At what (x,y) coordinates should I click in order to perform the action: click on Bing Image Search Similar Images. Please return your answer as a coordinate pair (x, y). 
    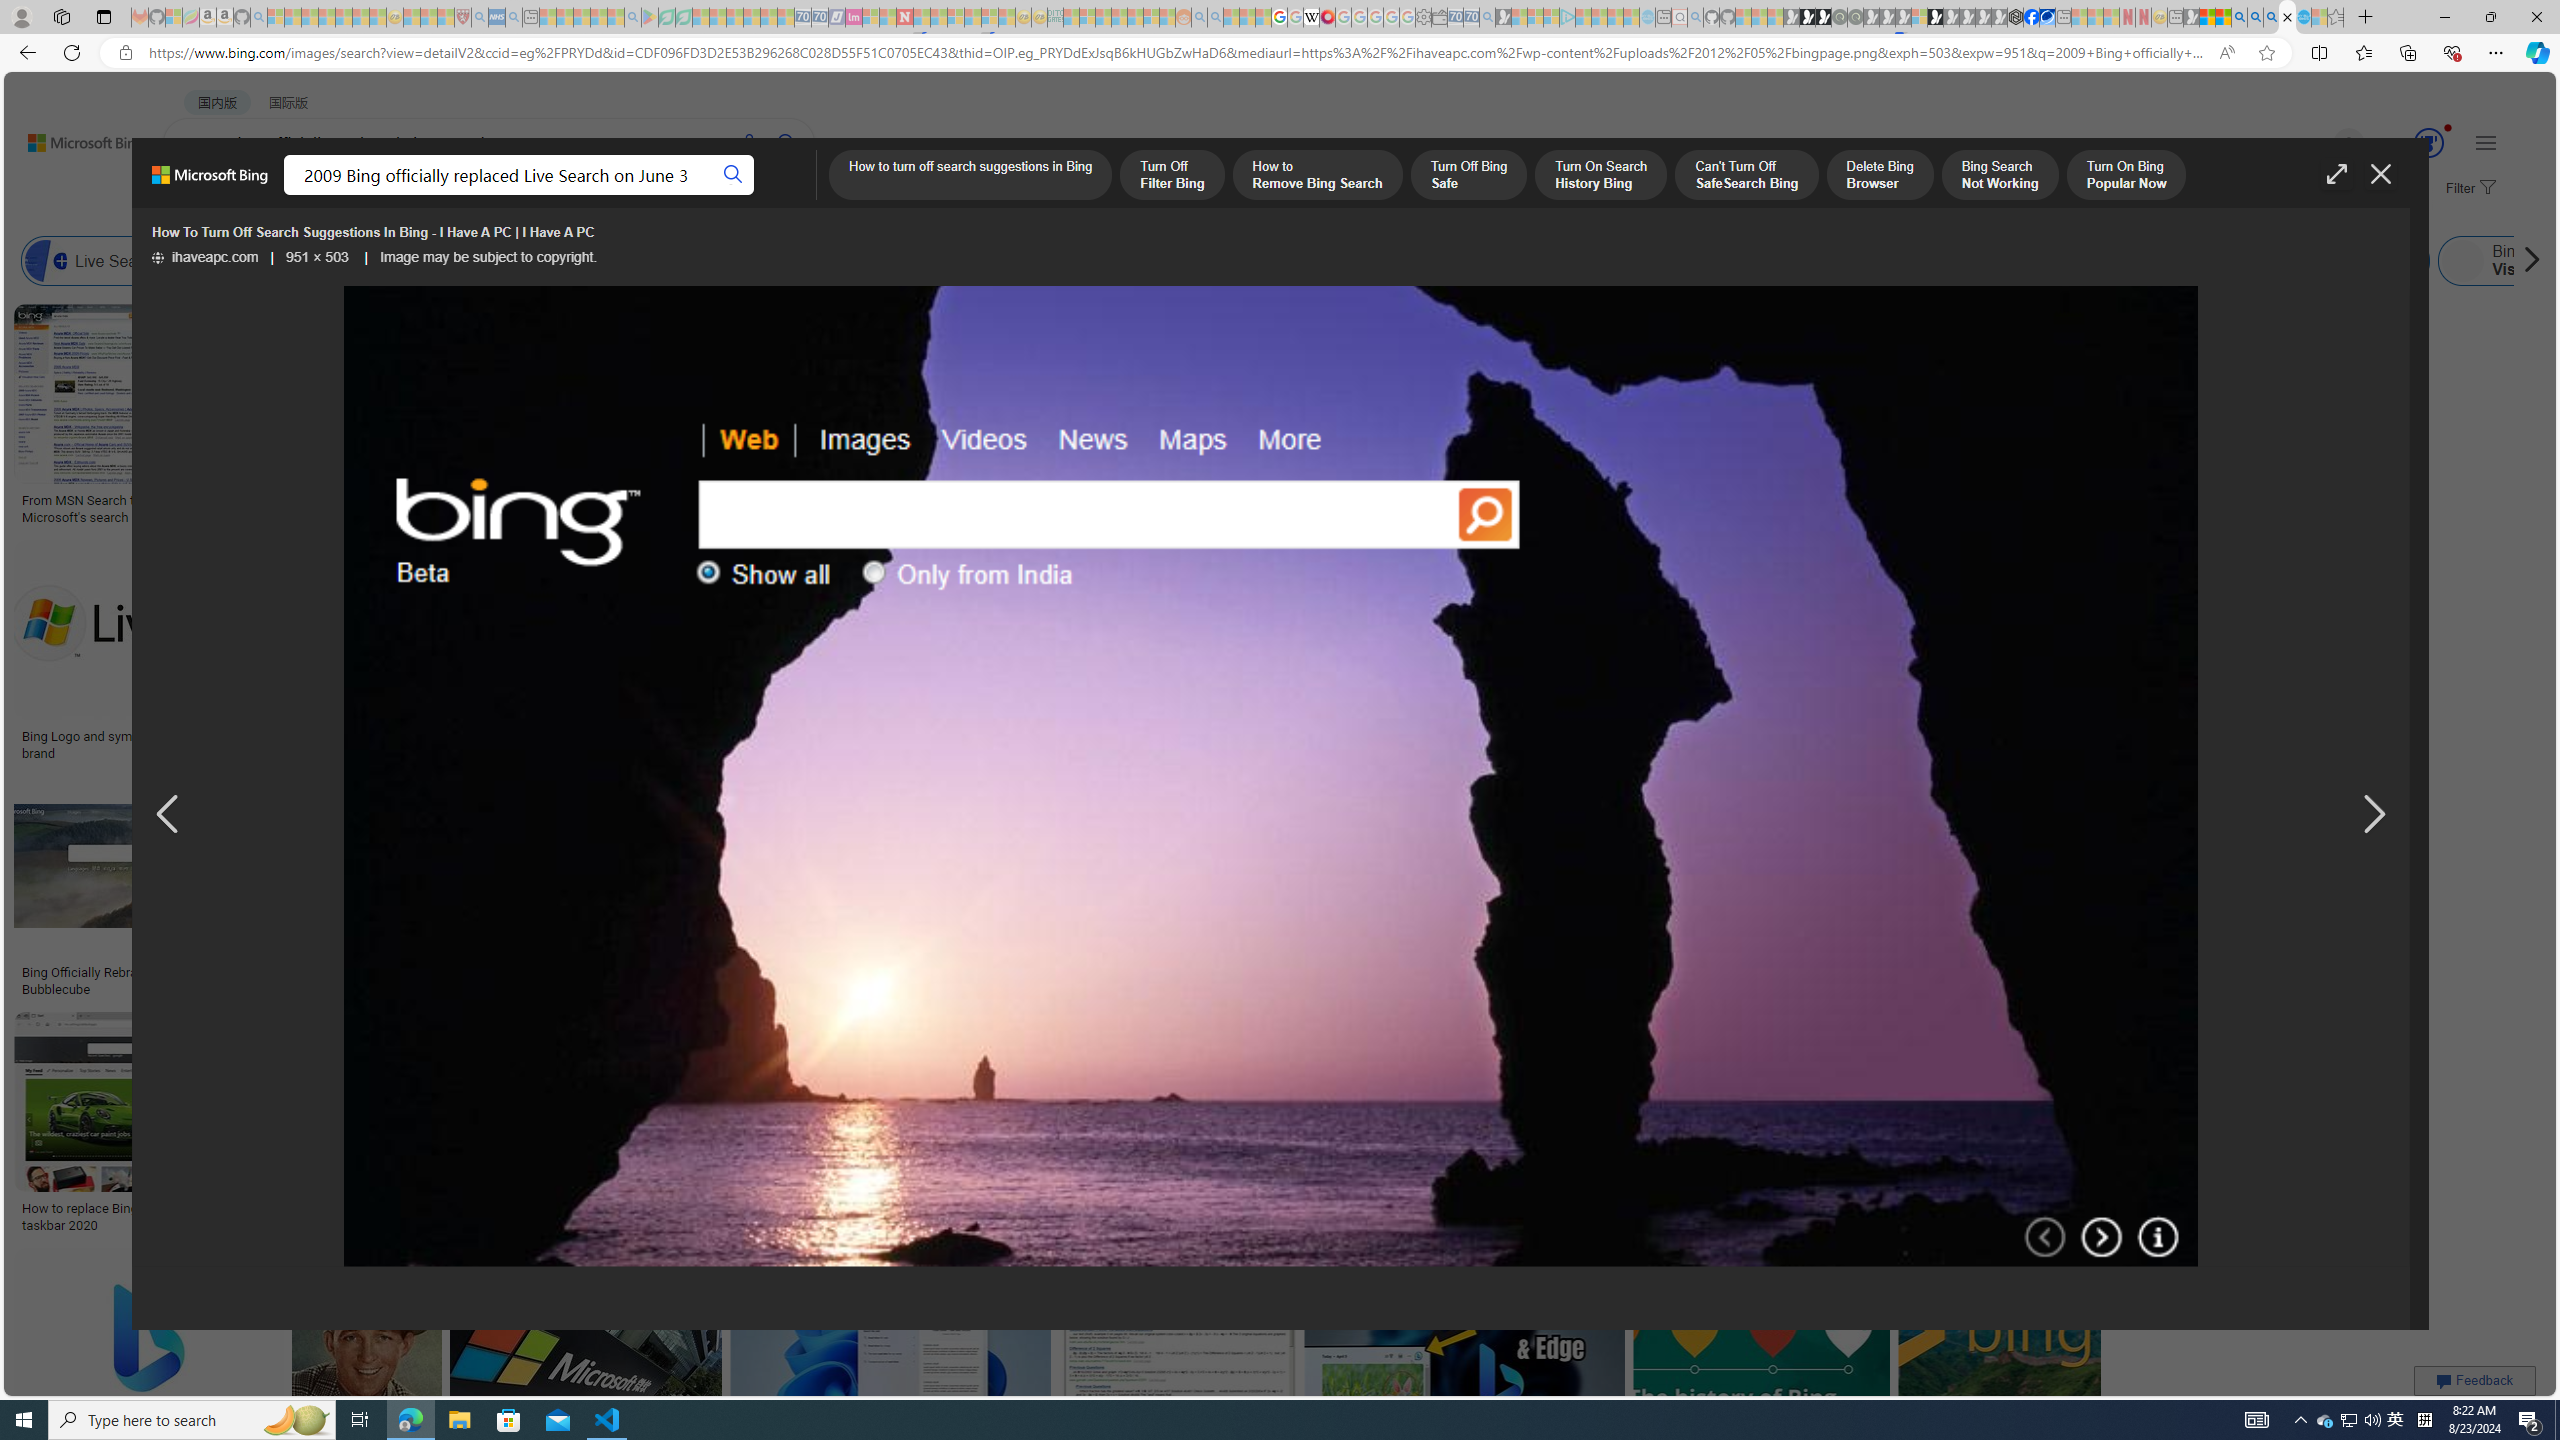
    Looking at the image, I should click on (1696, 261).